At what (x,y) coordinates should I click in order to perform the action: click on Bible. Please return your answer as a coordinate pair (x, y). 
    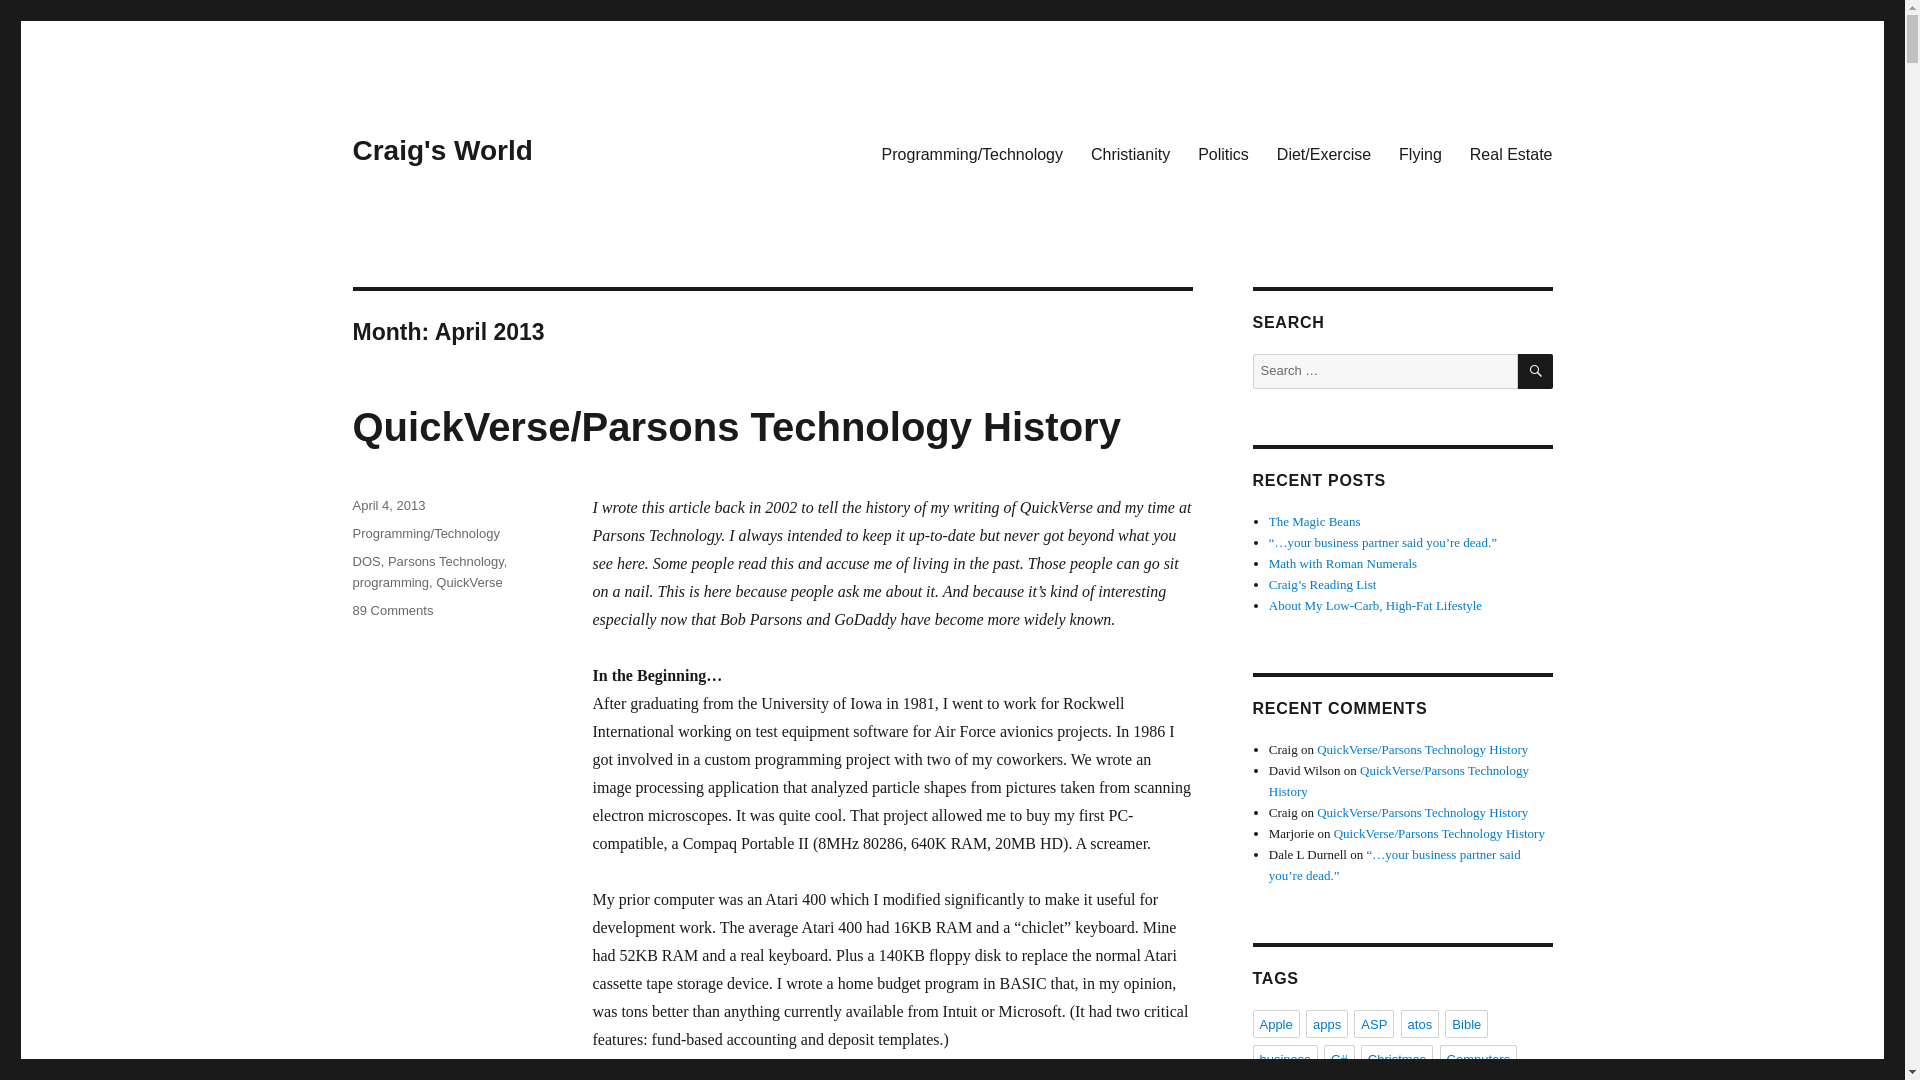
    Looking at the image, I should click on (1466, 1023).